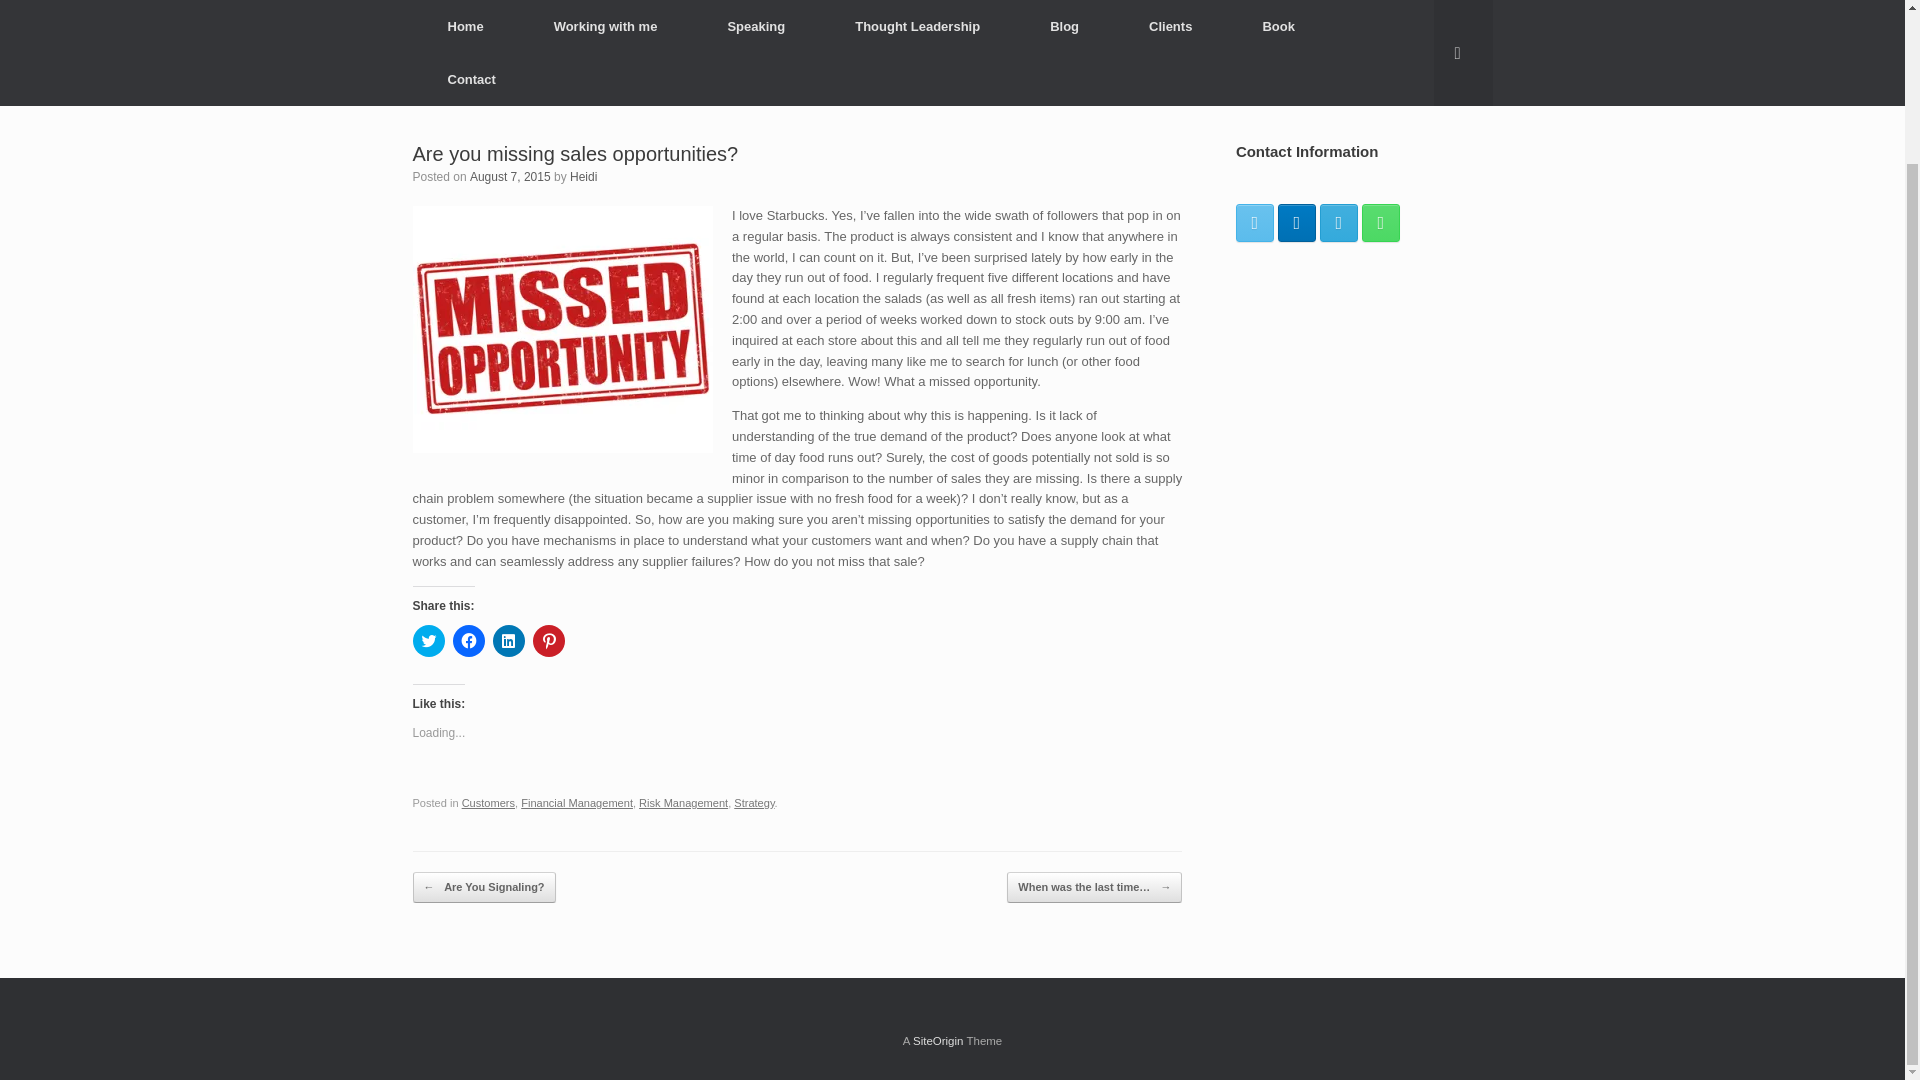 The image size is (1920, 1080). Describe the element at coordinates (917, 26) in the screenshot. I see `Thought Leadership` at that location.